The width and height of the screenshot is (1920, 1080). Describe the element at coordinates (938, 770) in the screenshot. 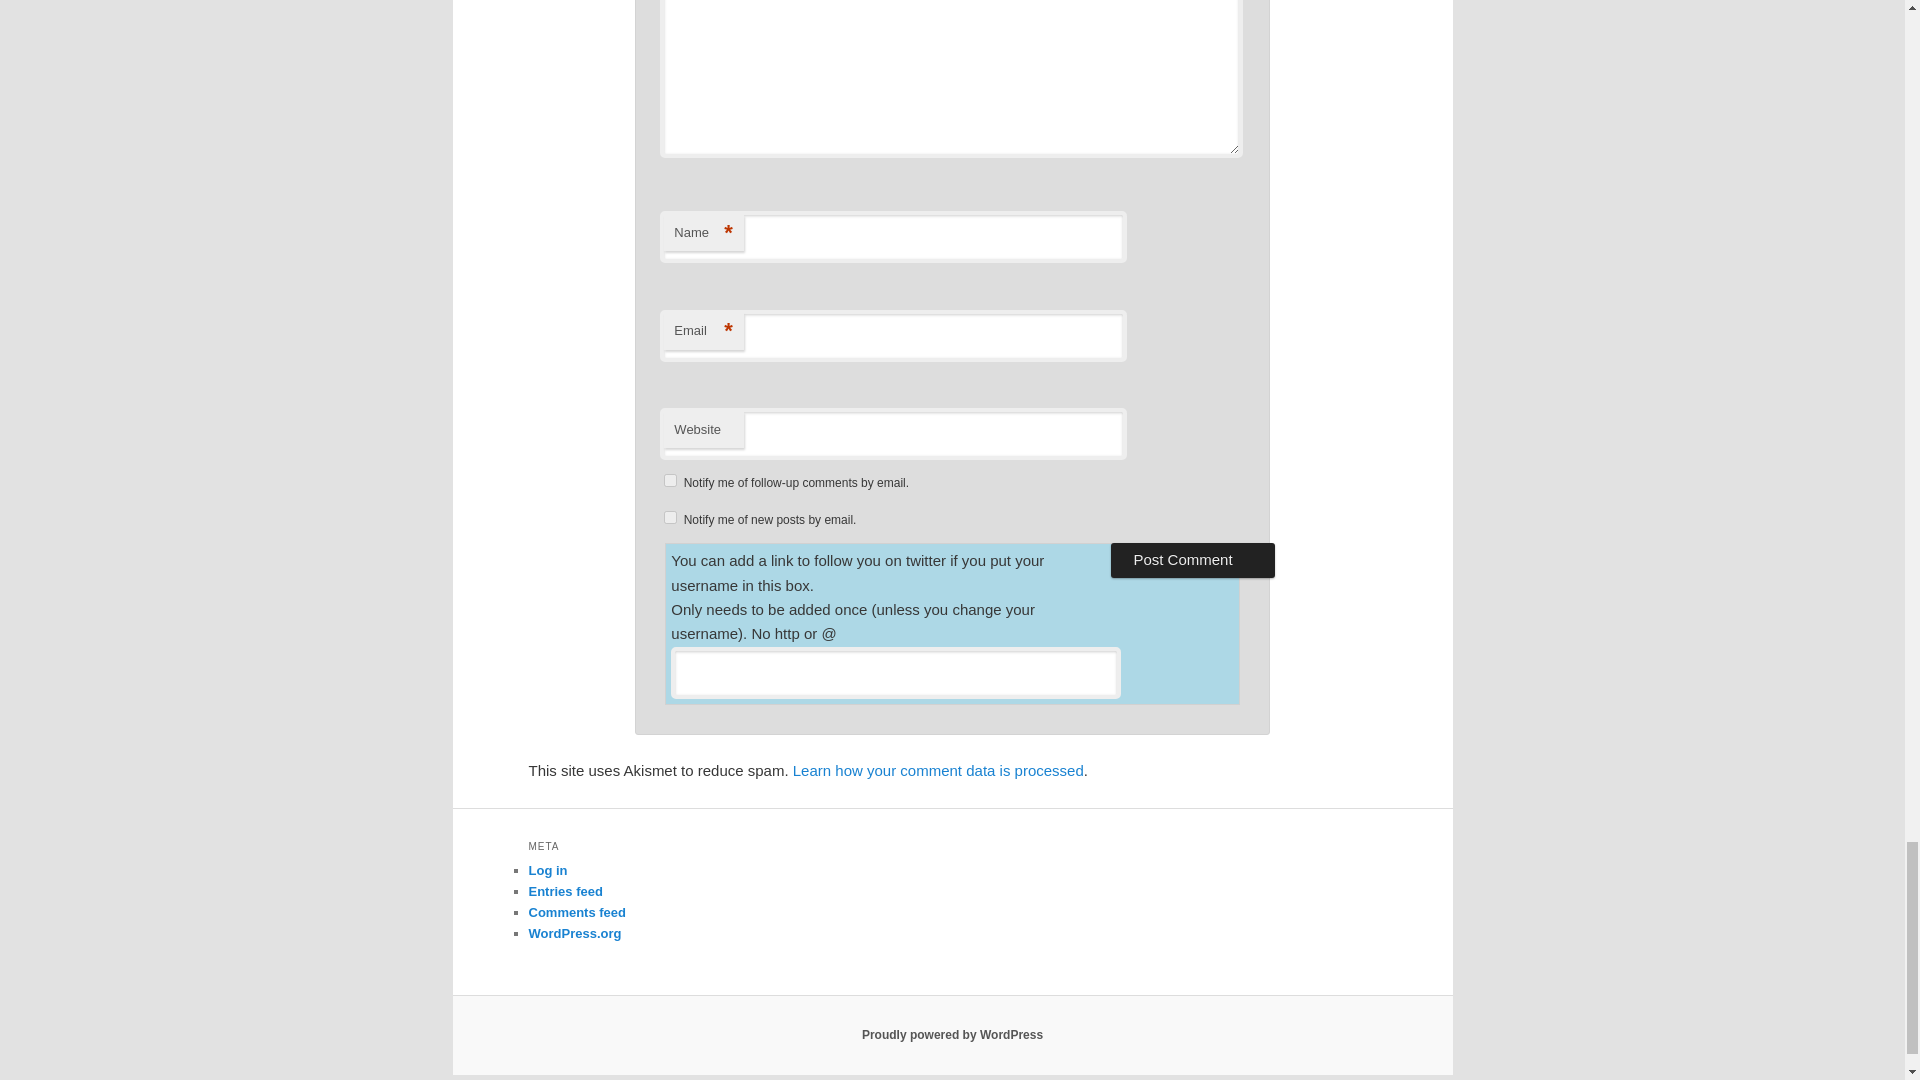

I see `Learn how your comment data is processed` at that location.